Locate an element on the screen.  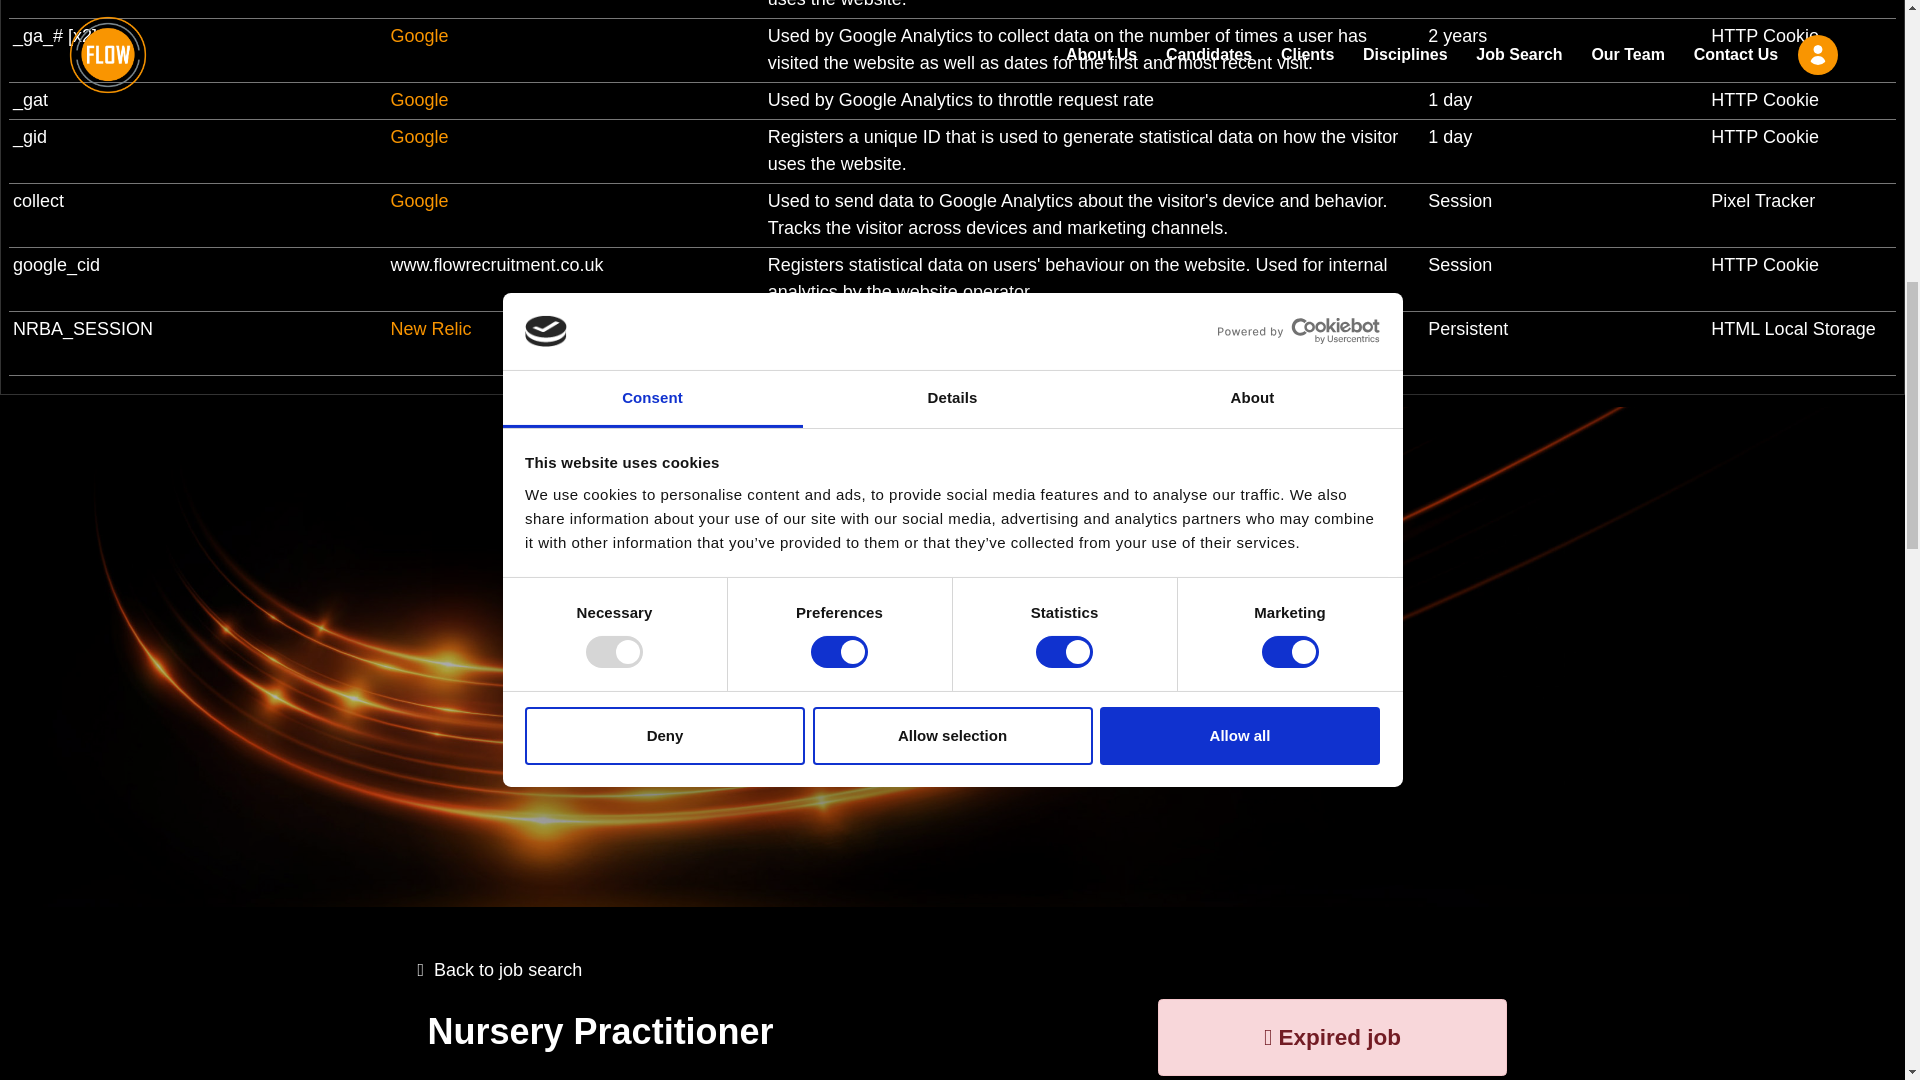
Google is located at coordinates (418, 136).